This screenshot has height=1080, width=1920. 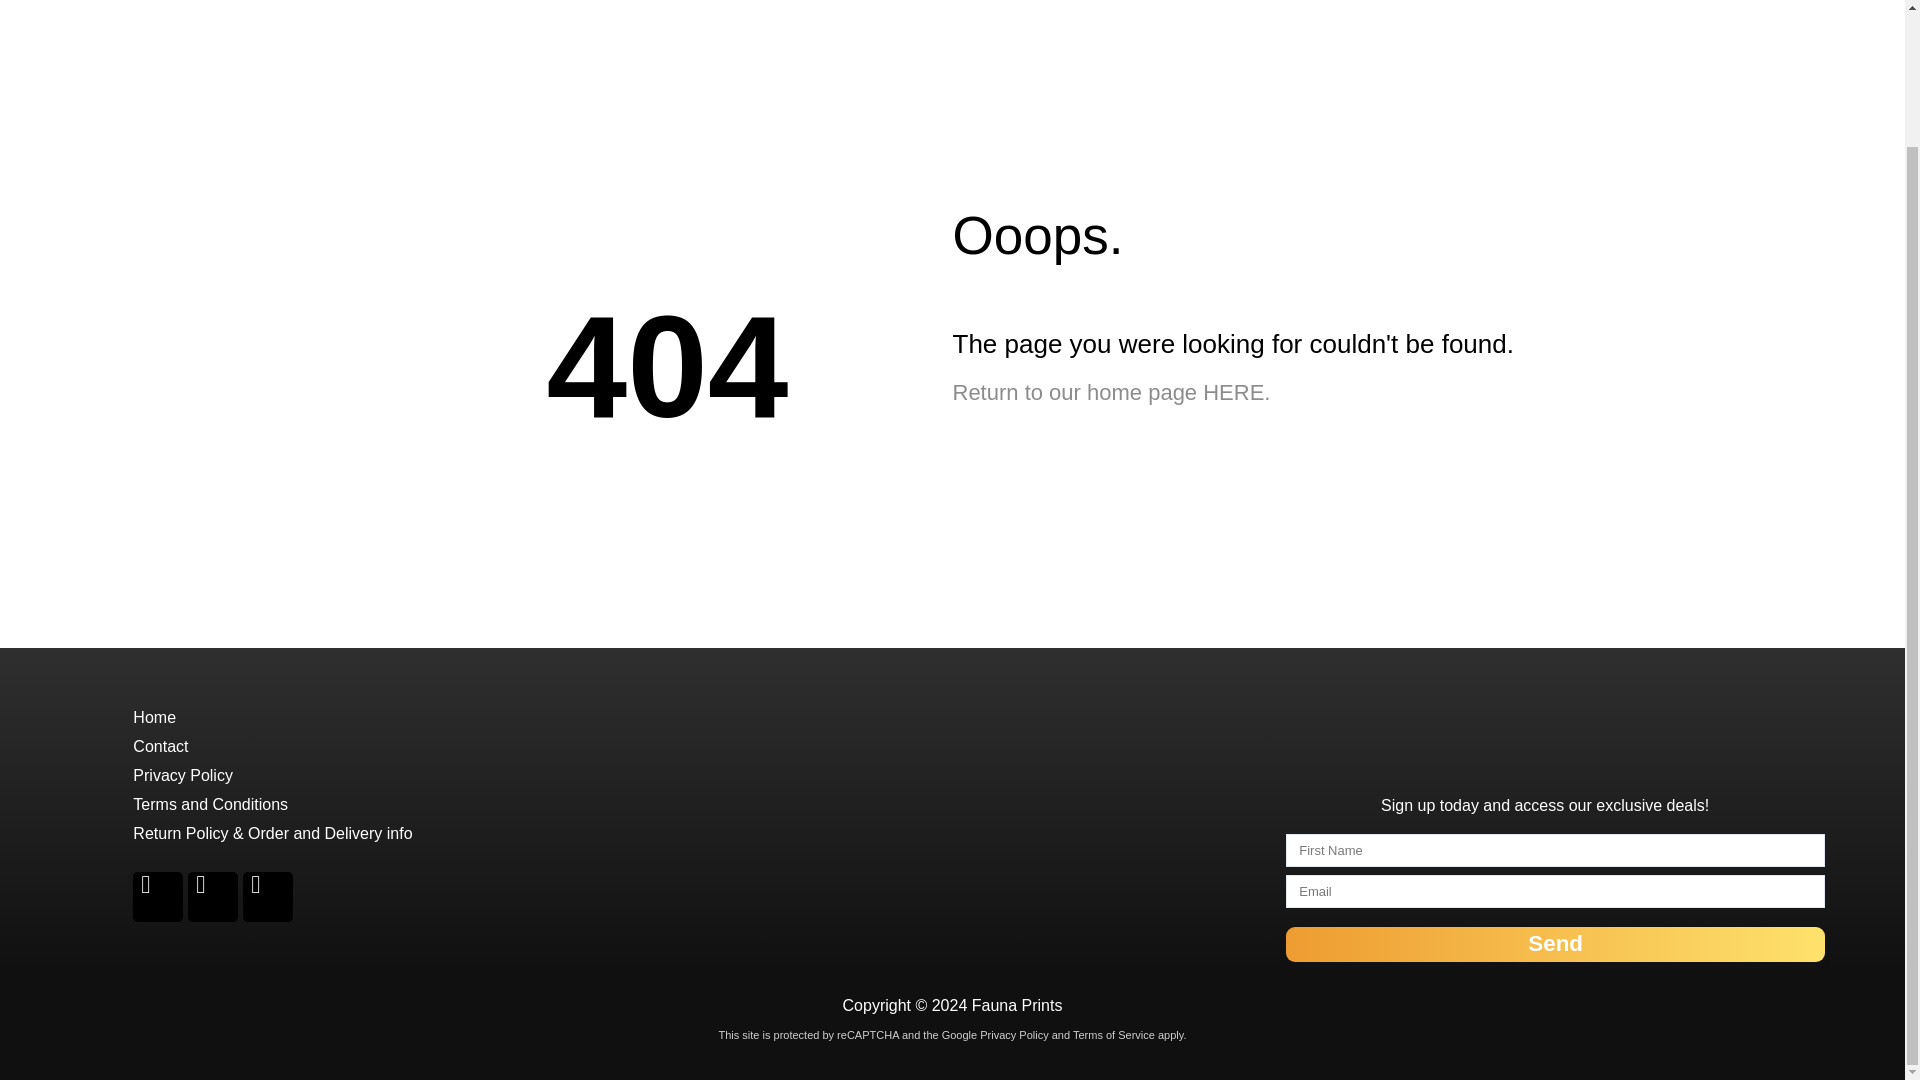 I want to click on Send, so click(x=1556, y=944).